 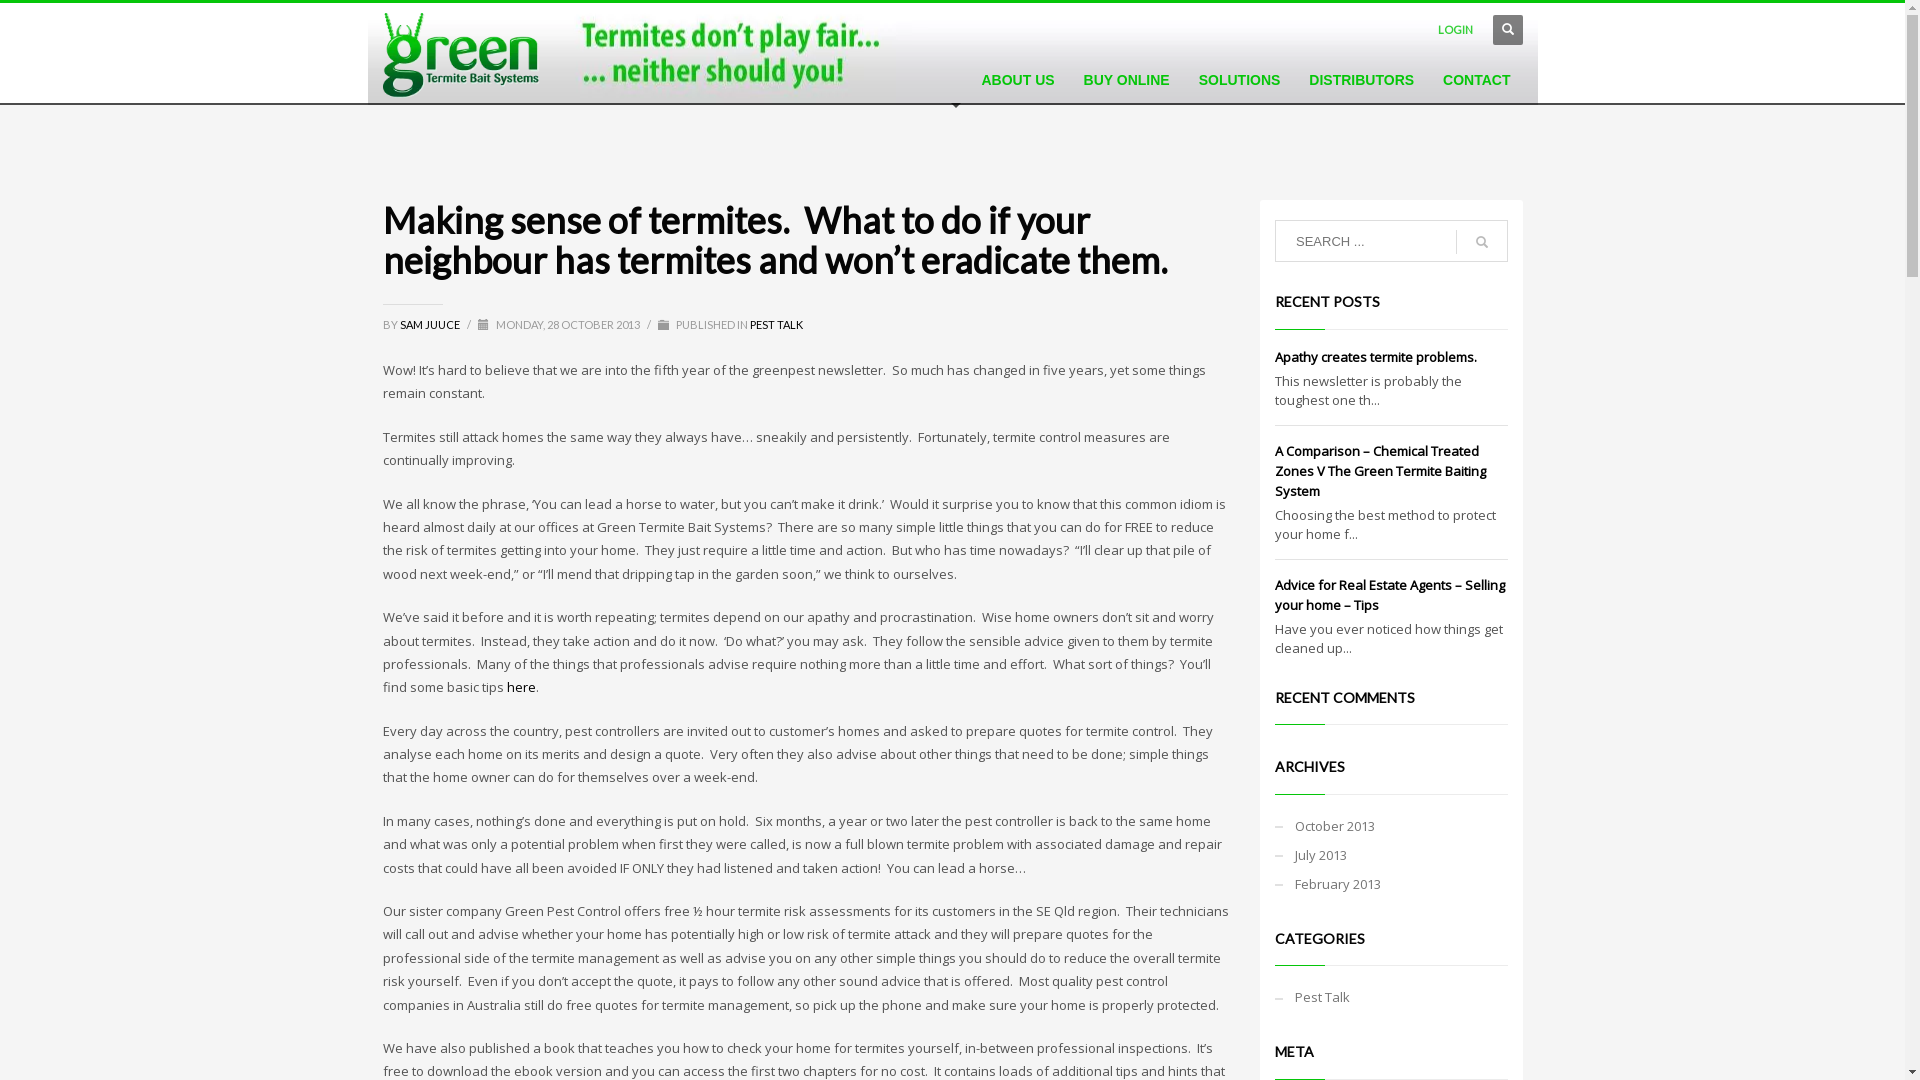 I want to click on Apathy creates termite problems., so click(x=1376, y=357).